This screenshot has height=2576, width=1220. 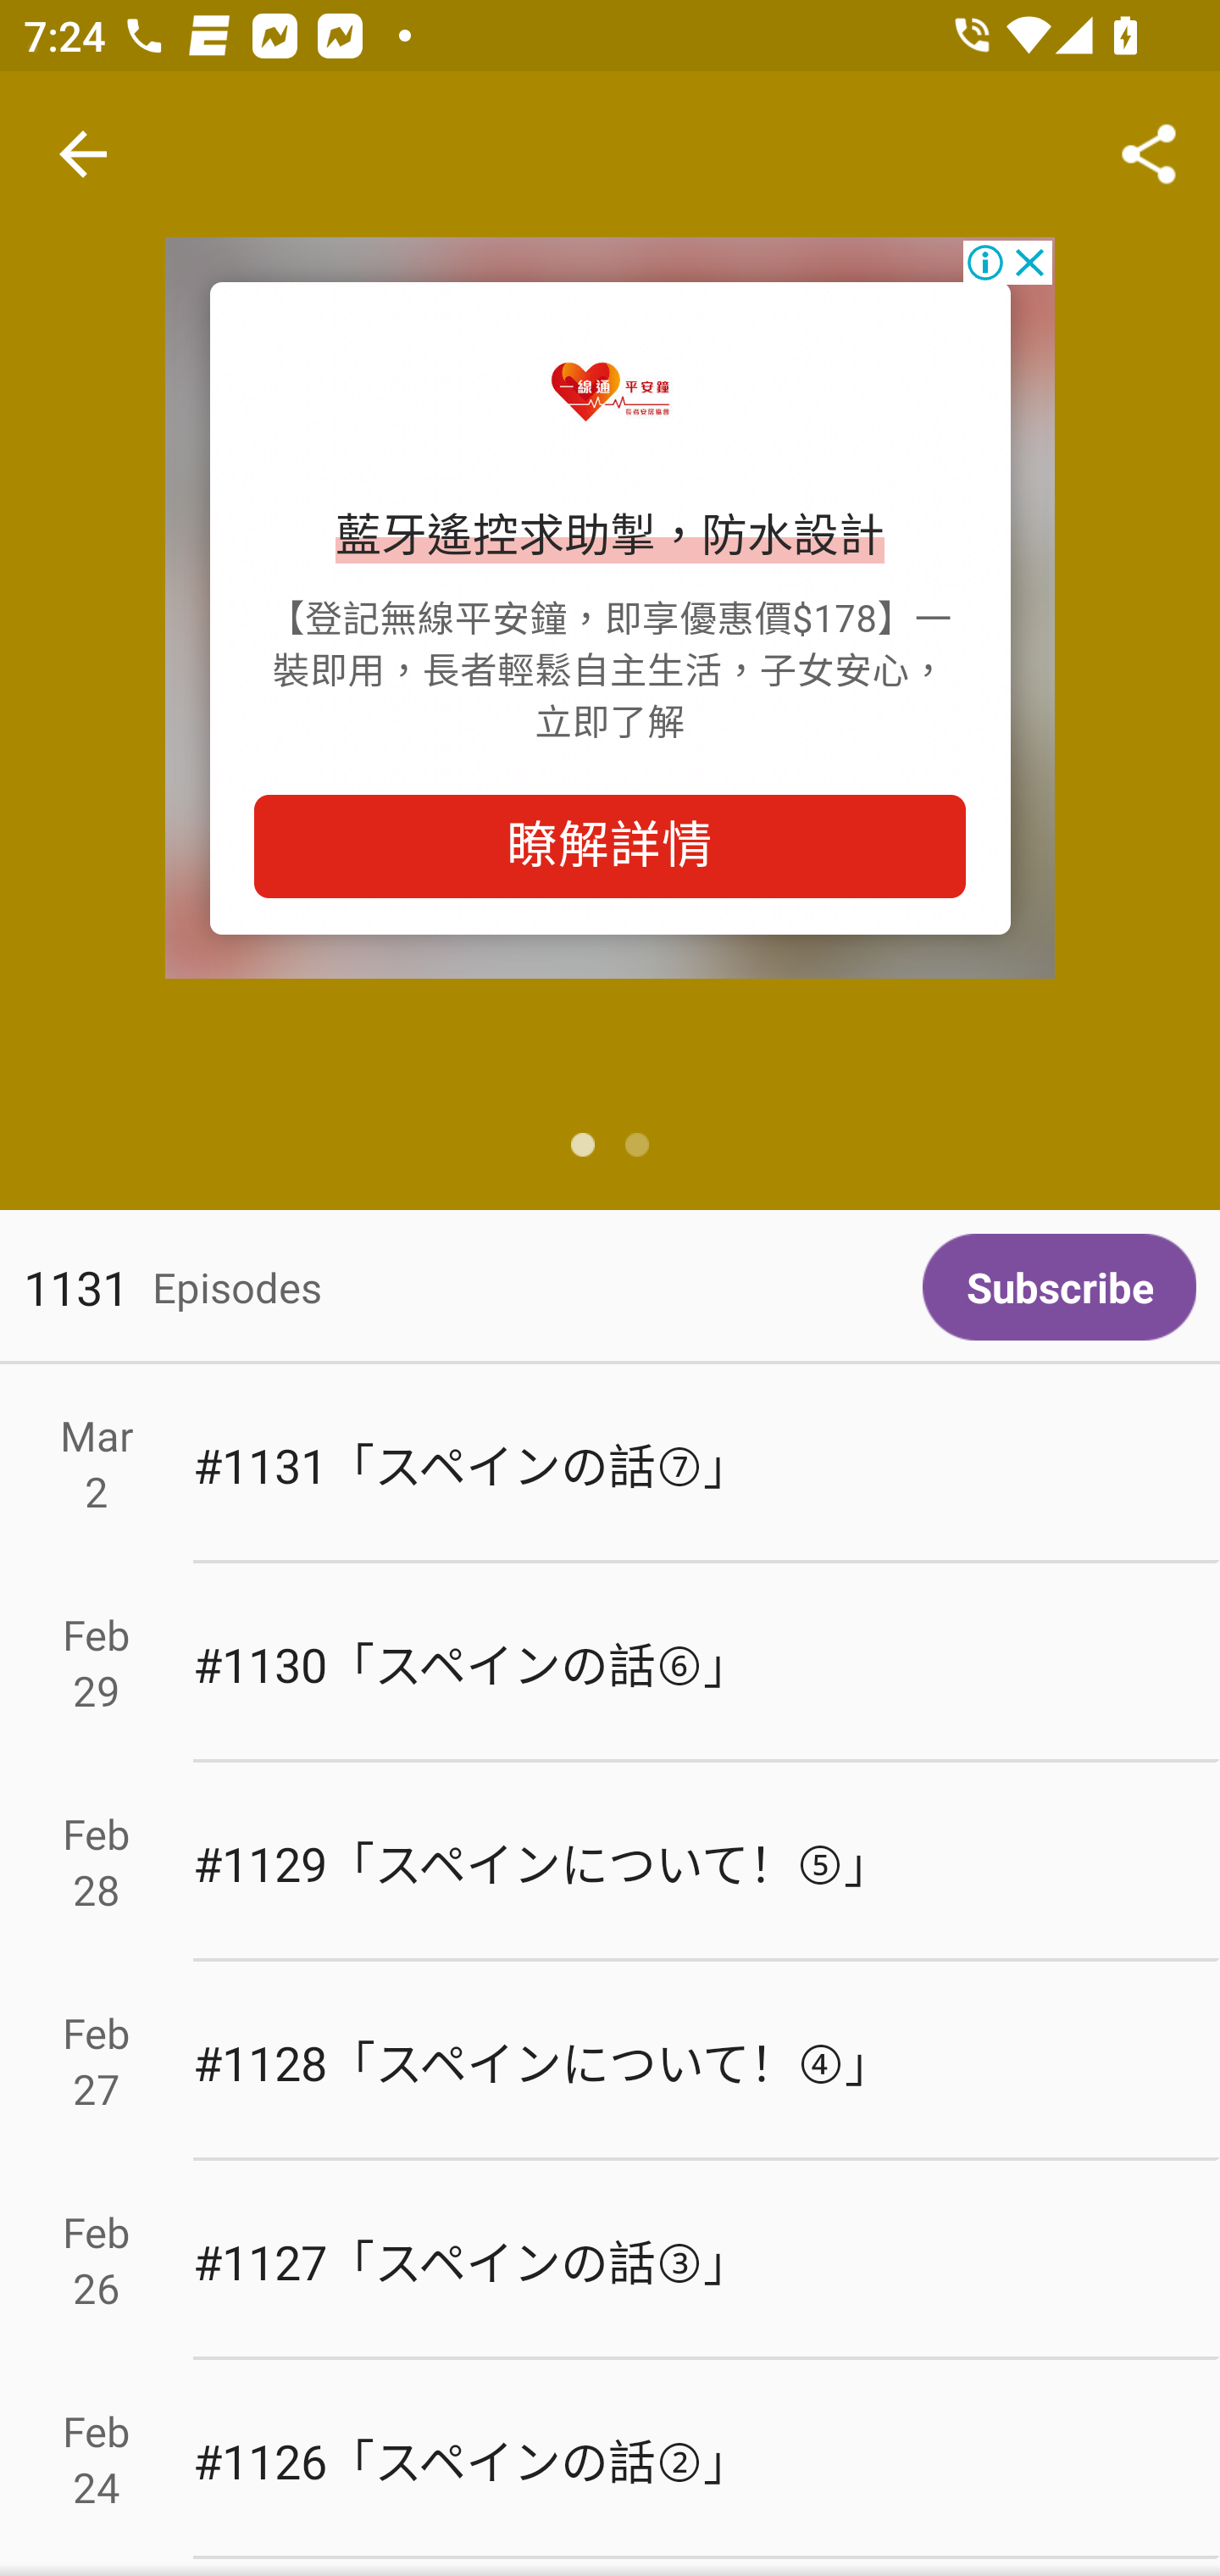 I want to click on 藍牙遙控求助掣，防水設計, so click(x=610, y=537).